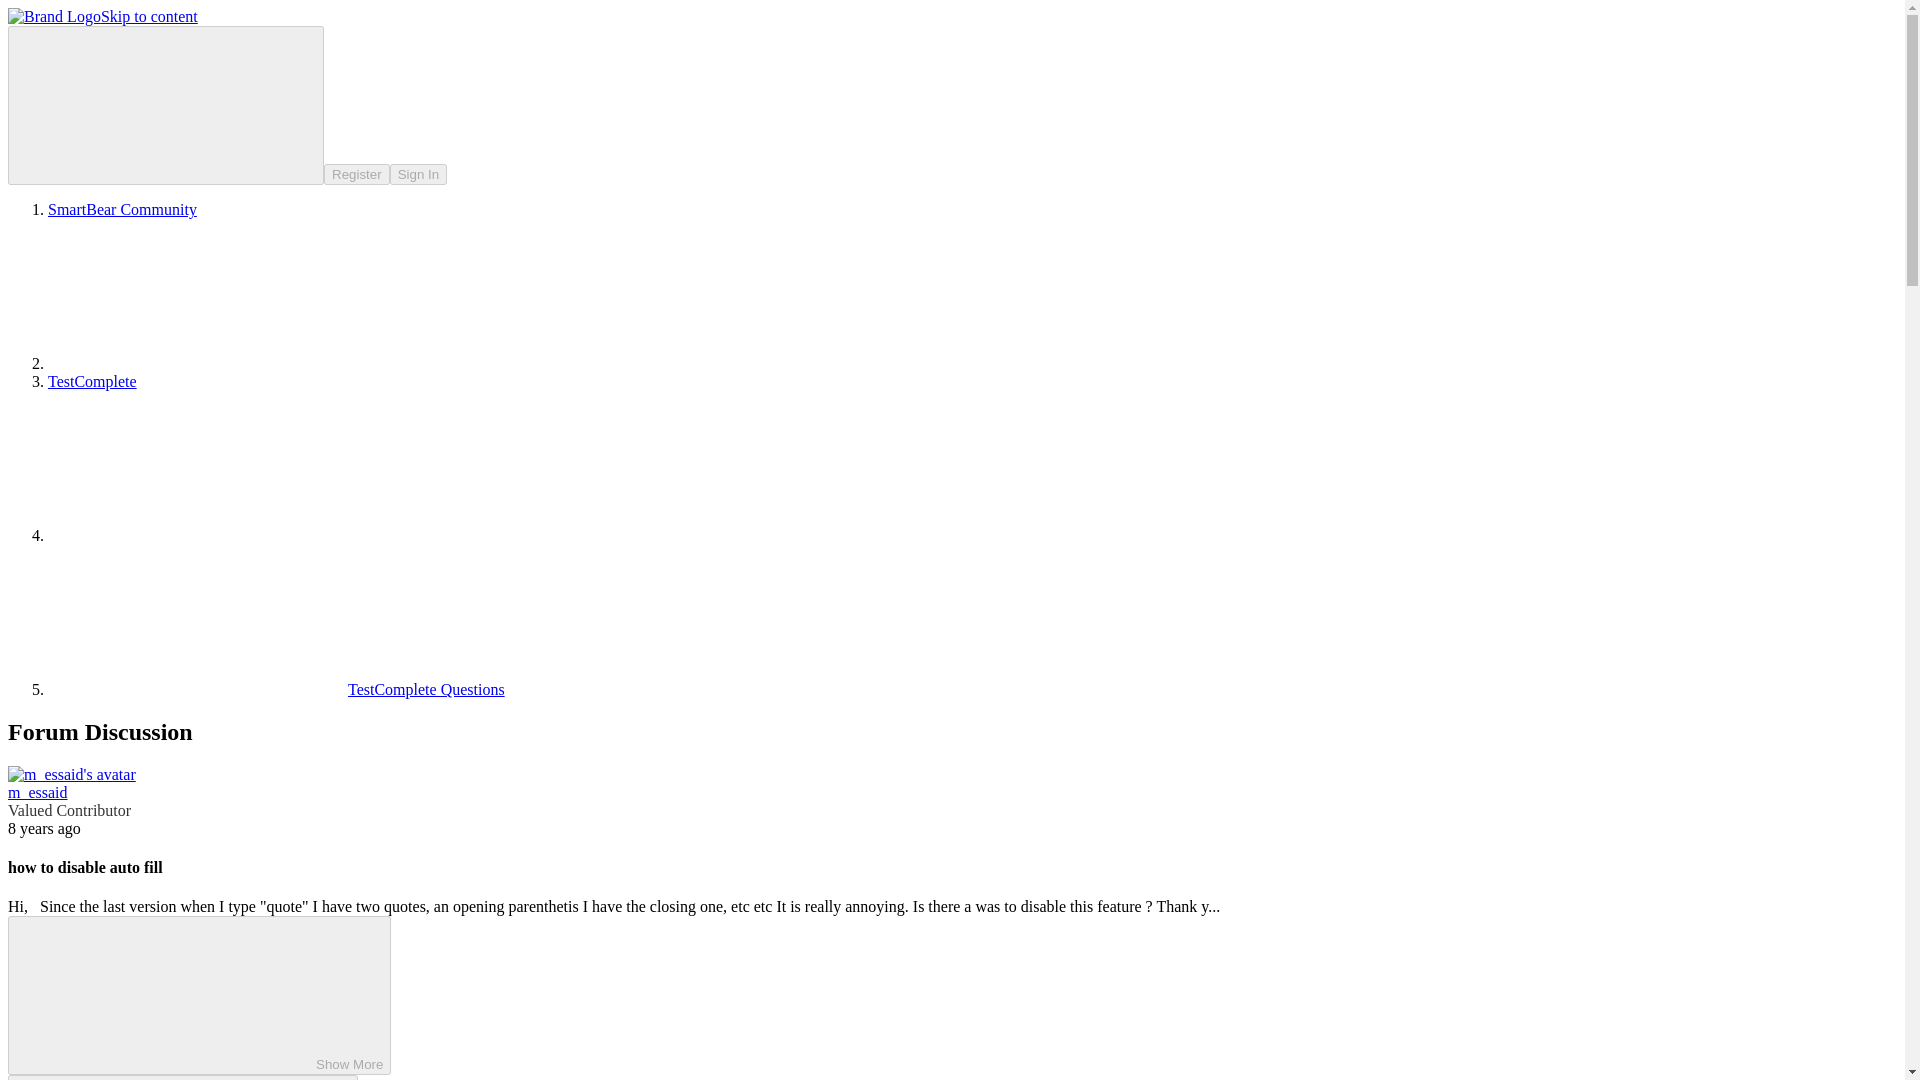 The image size is (1920, 1080). I want to click on Show More, so click(199, 994).